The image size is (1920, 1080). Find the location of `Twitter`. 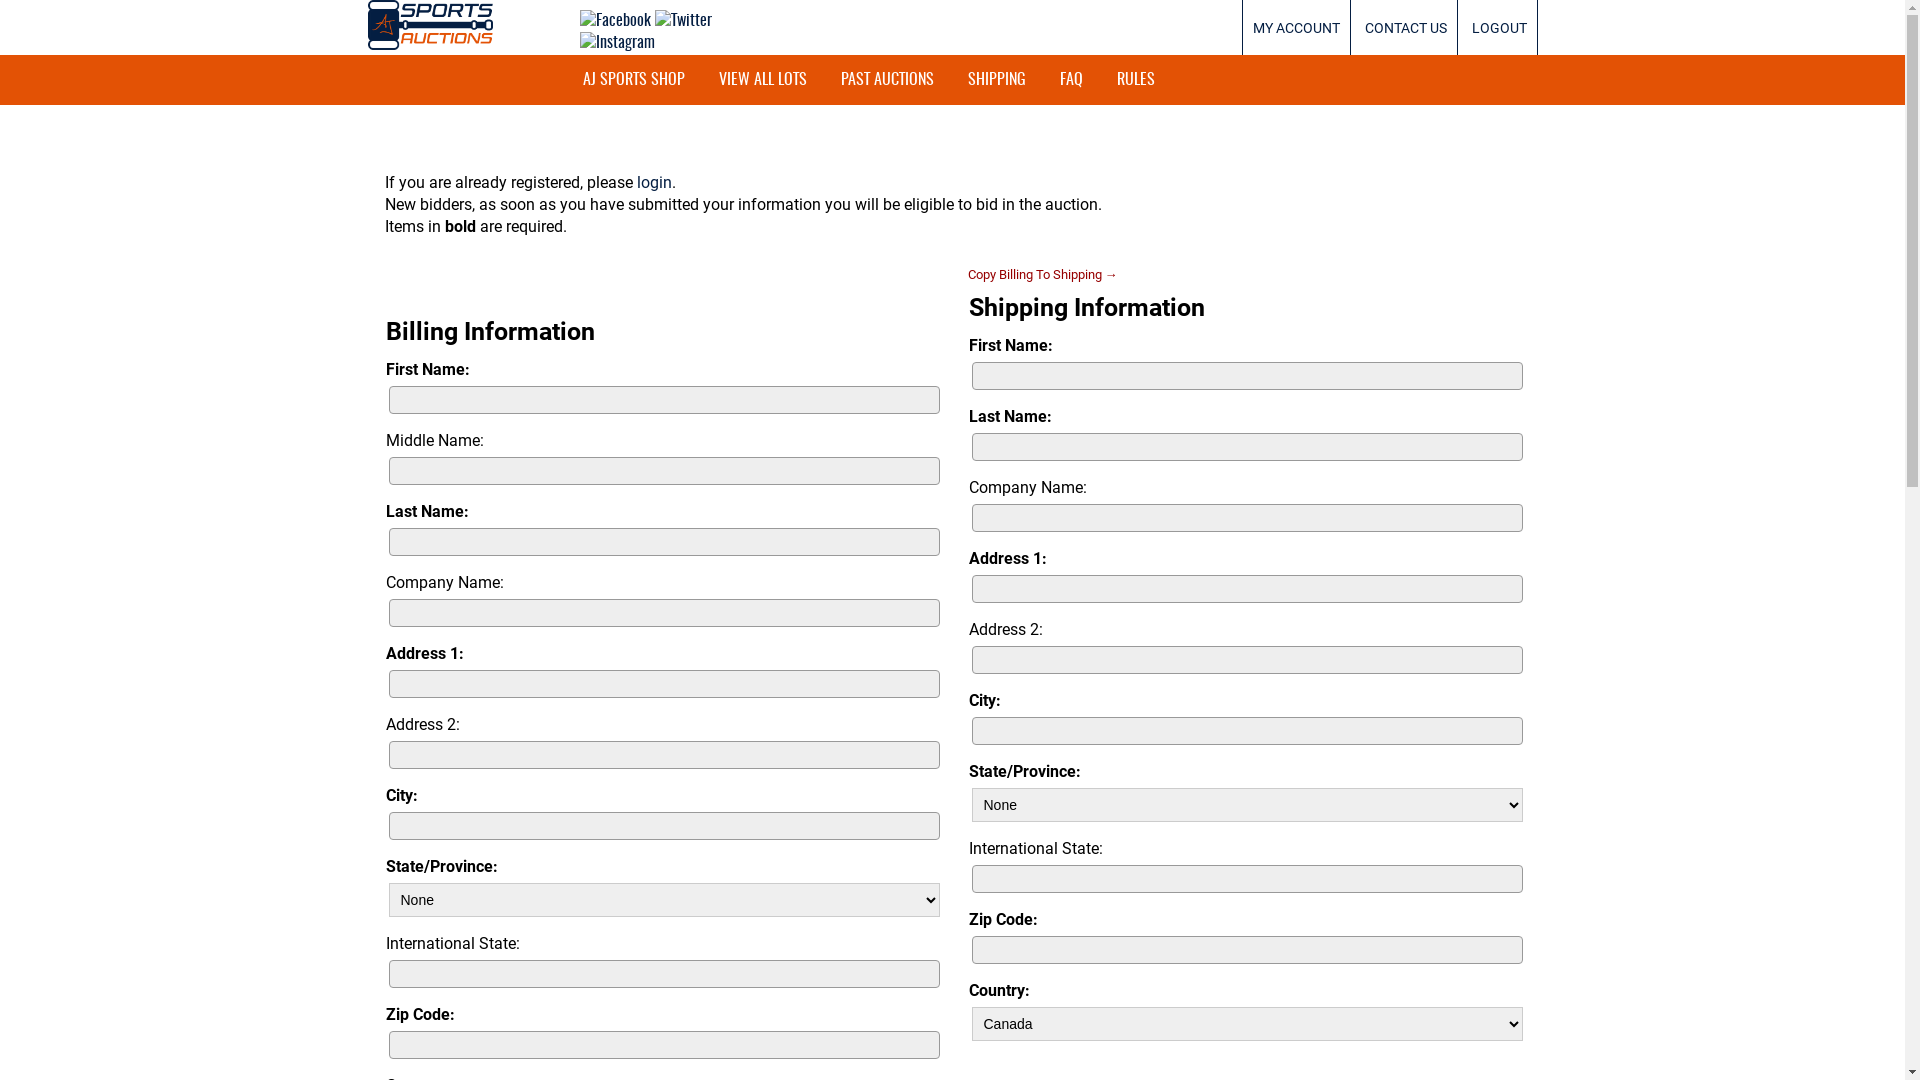

Twitter is located at coordinates (682, 21).